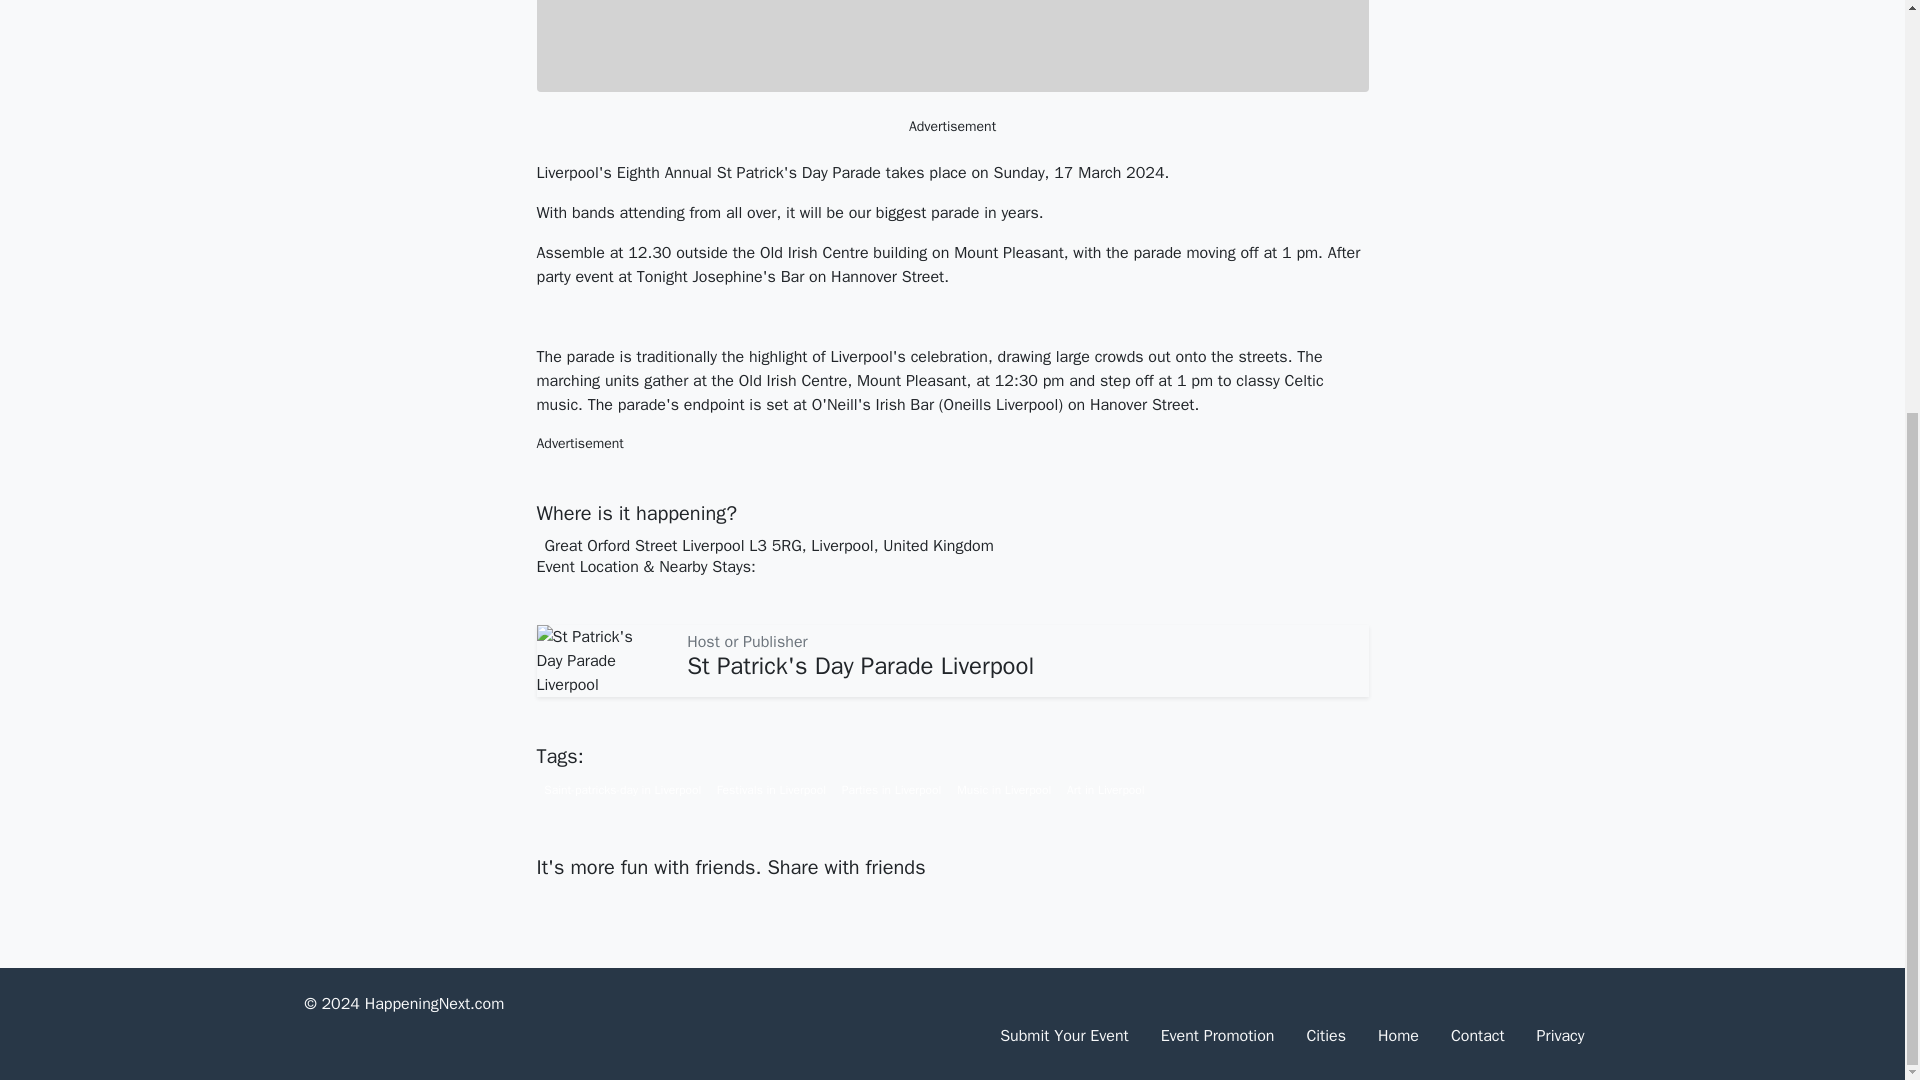 The width and height of the screenshot is (1920, 1080). Describe the element at coordinates (1477, 1036) in the screenshot. I see `Contact Us` at that location.